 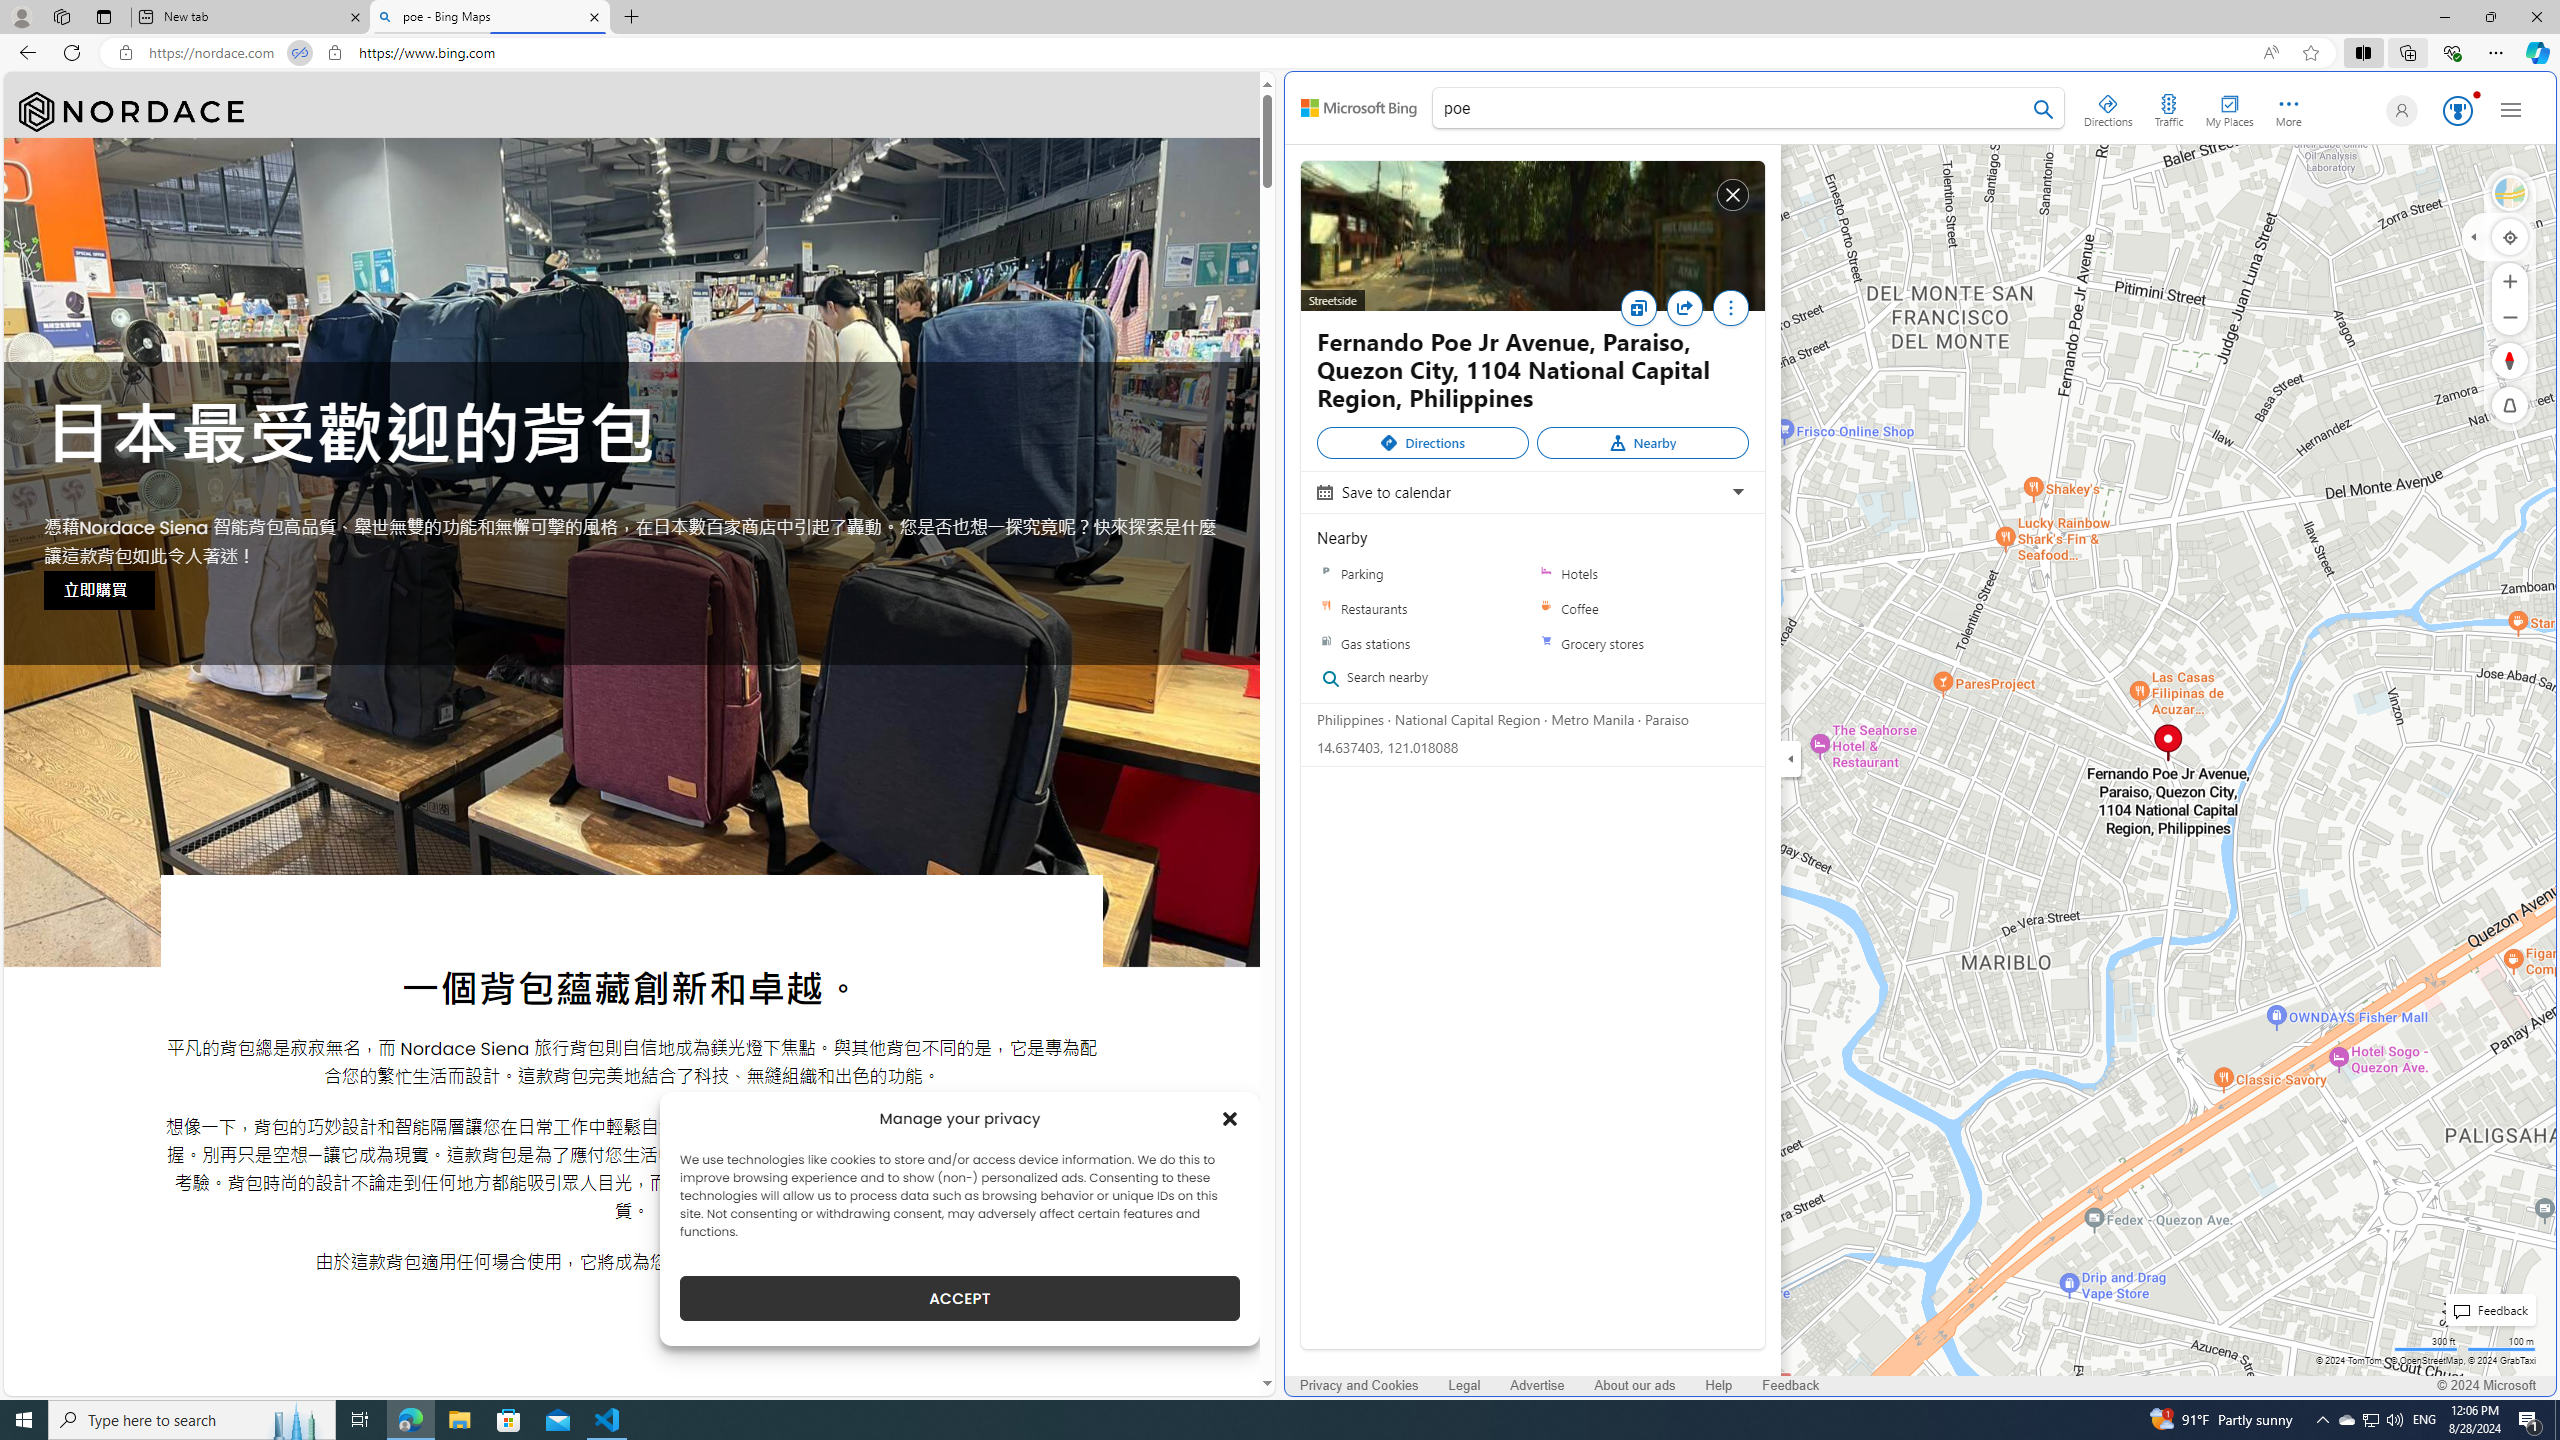 I want to click on Gas stations, so click(x=1422, y=643).